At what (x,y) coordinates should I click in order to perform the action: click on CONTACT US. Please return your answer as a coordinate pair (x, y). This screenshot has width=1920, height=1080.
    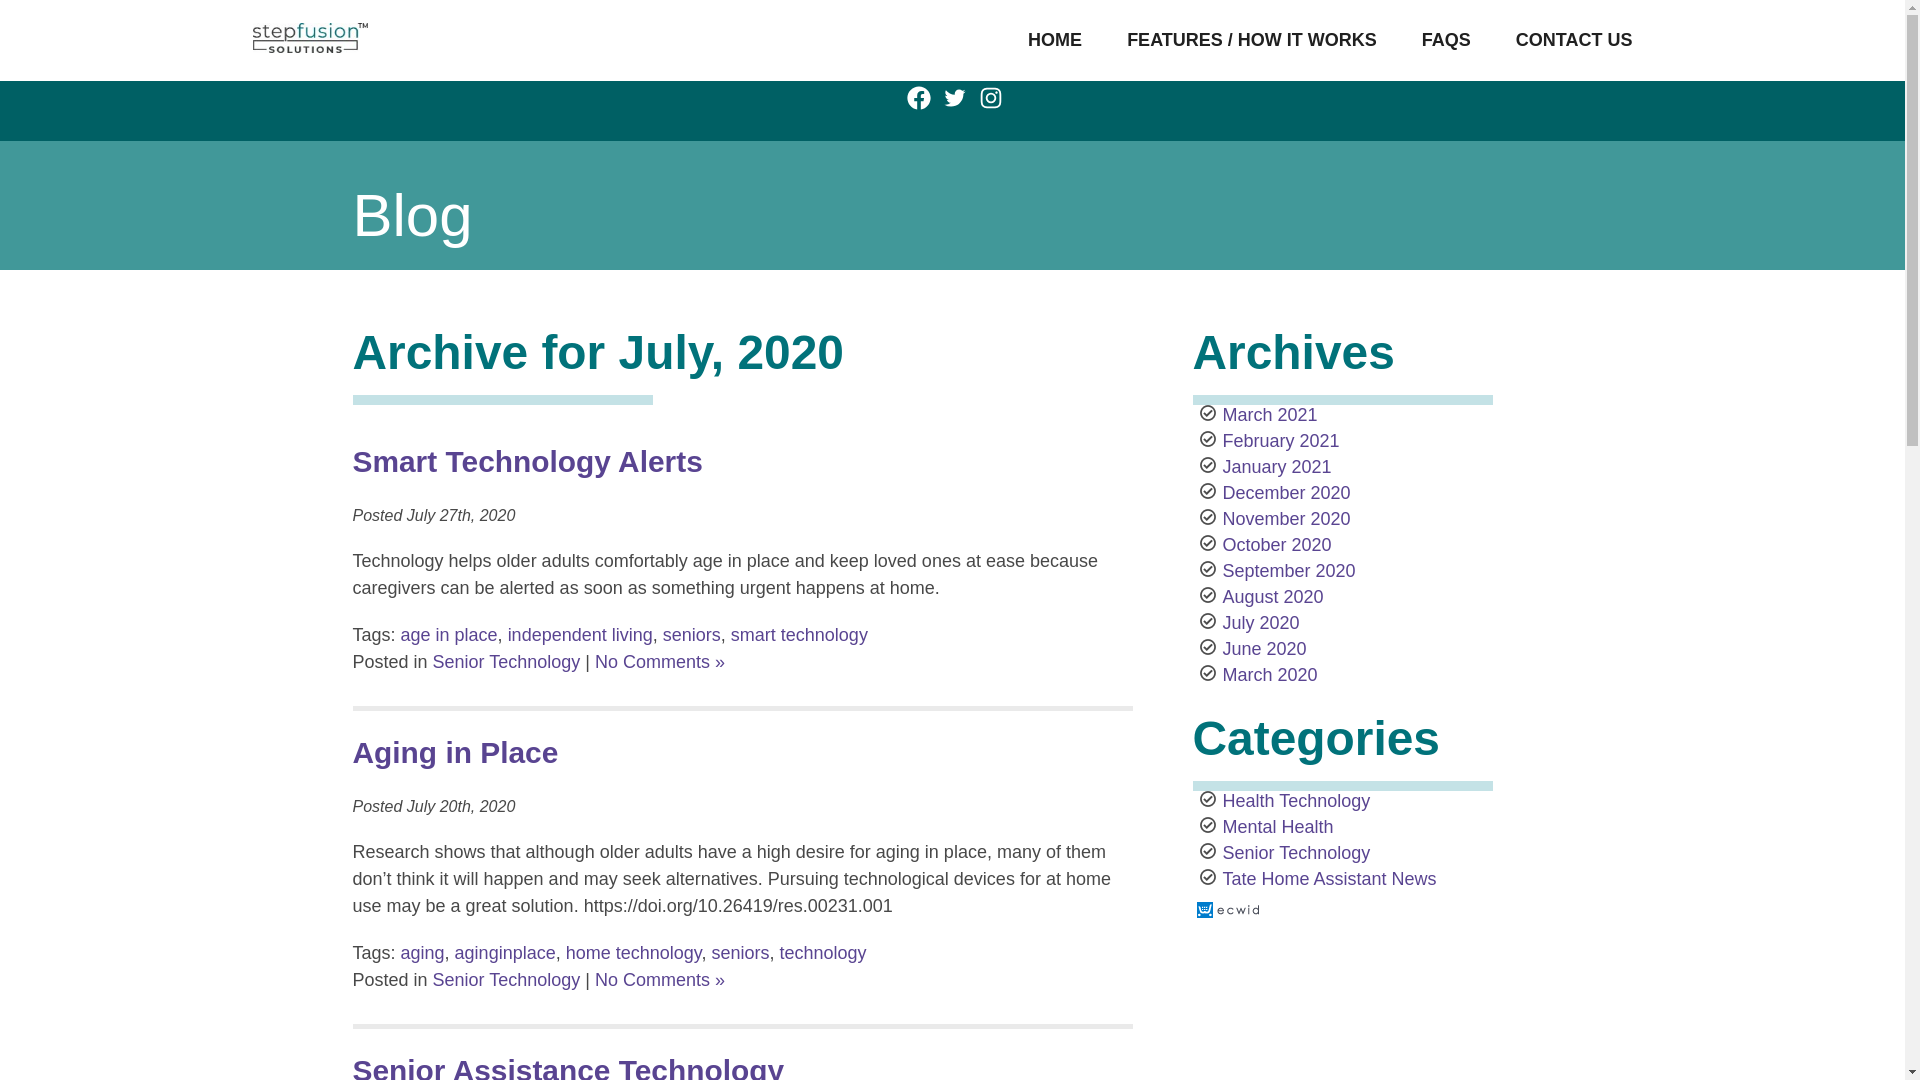
    Looking at the image, I should click on (1574, 40).